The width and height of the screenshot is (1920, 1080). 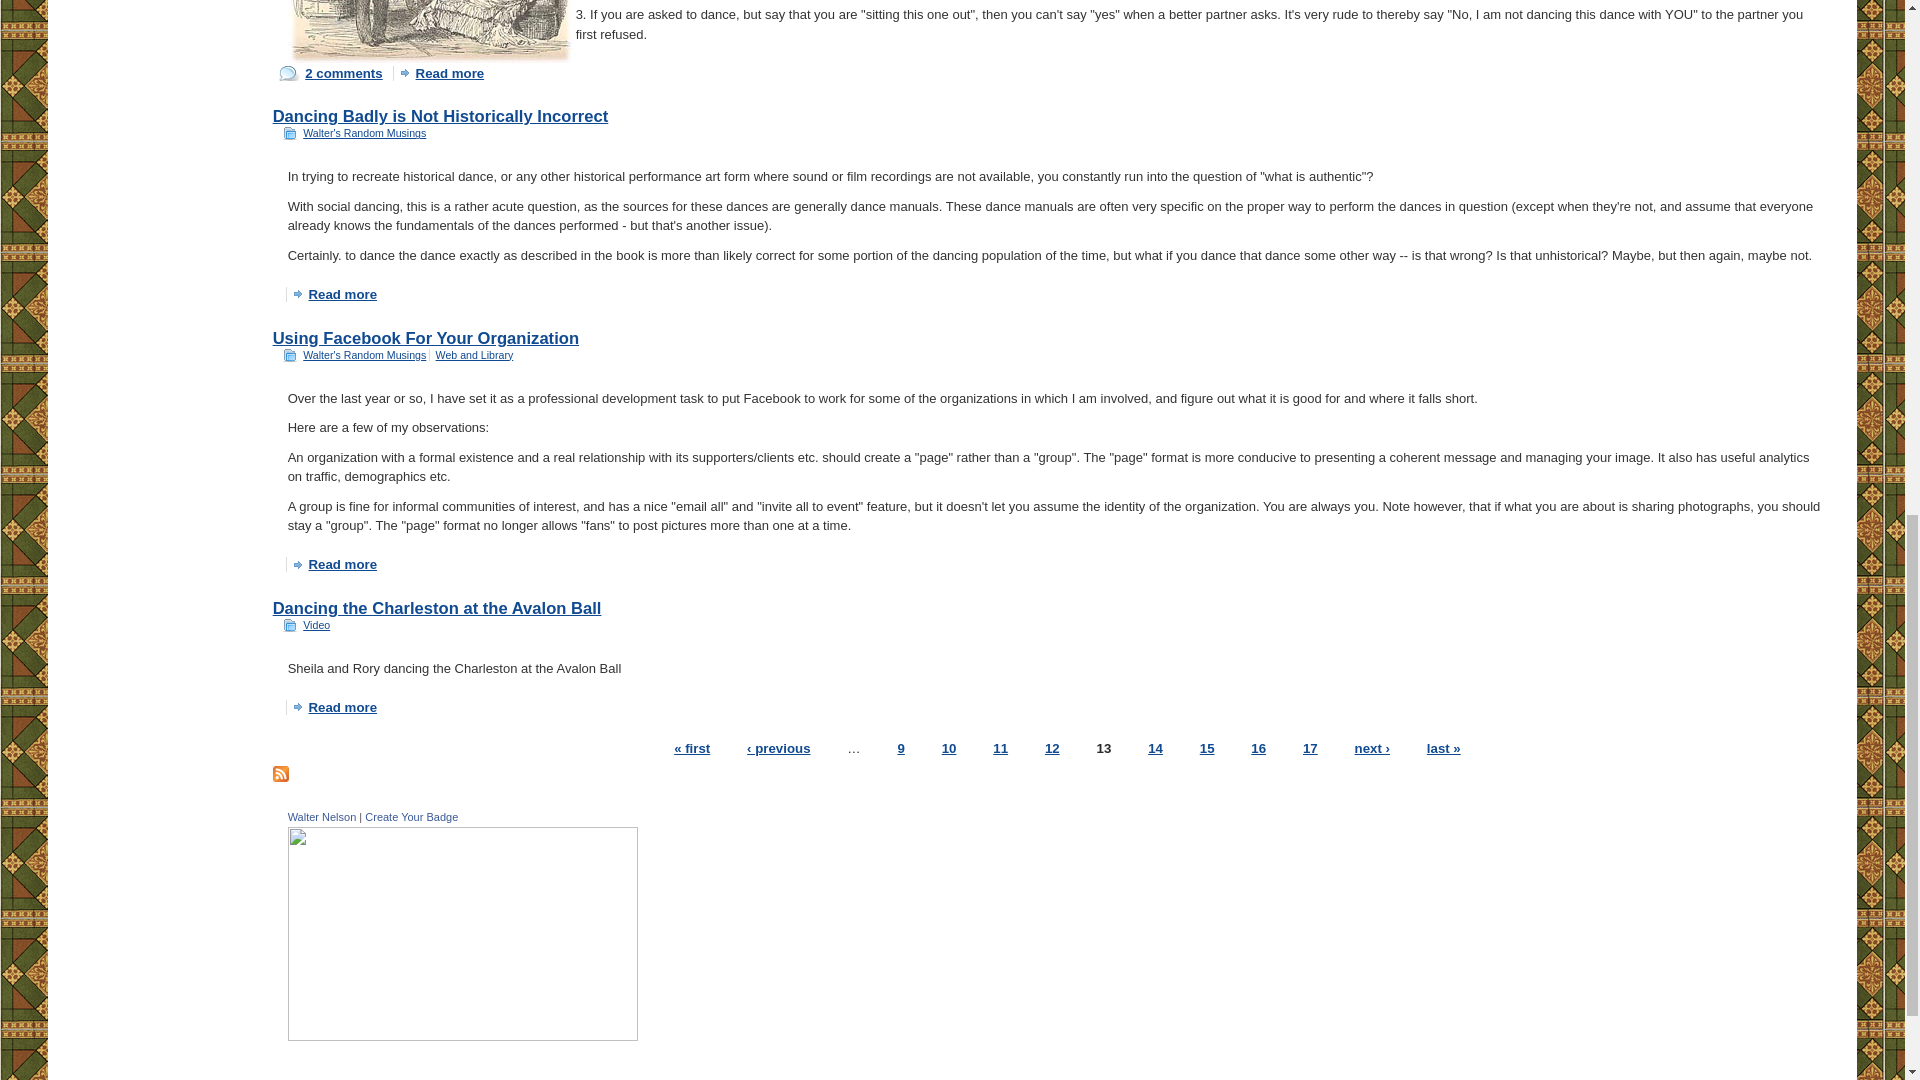 I want to click on Read more, so click(x=336, y=706).